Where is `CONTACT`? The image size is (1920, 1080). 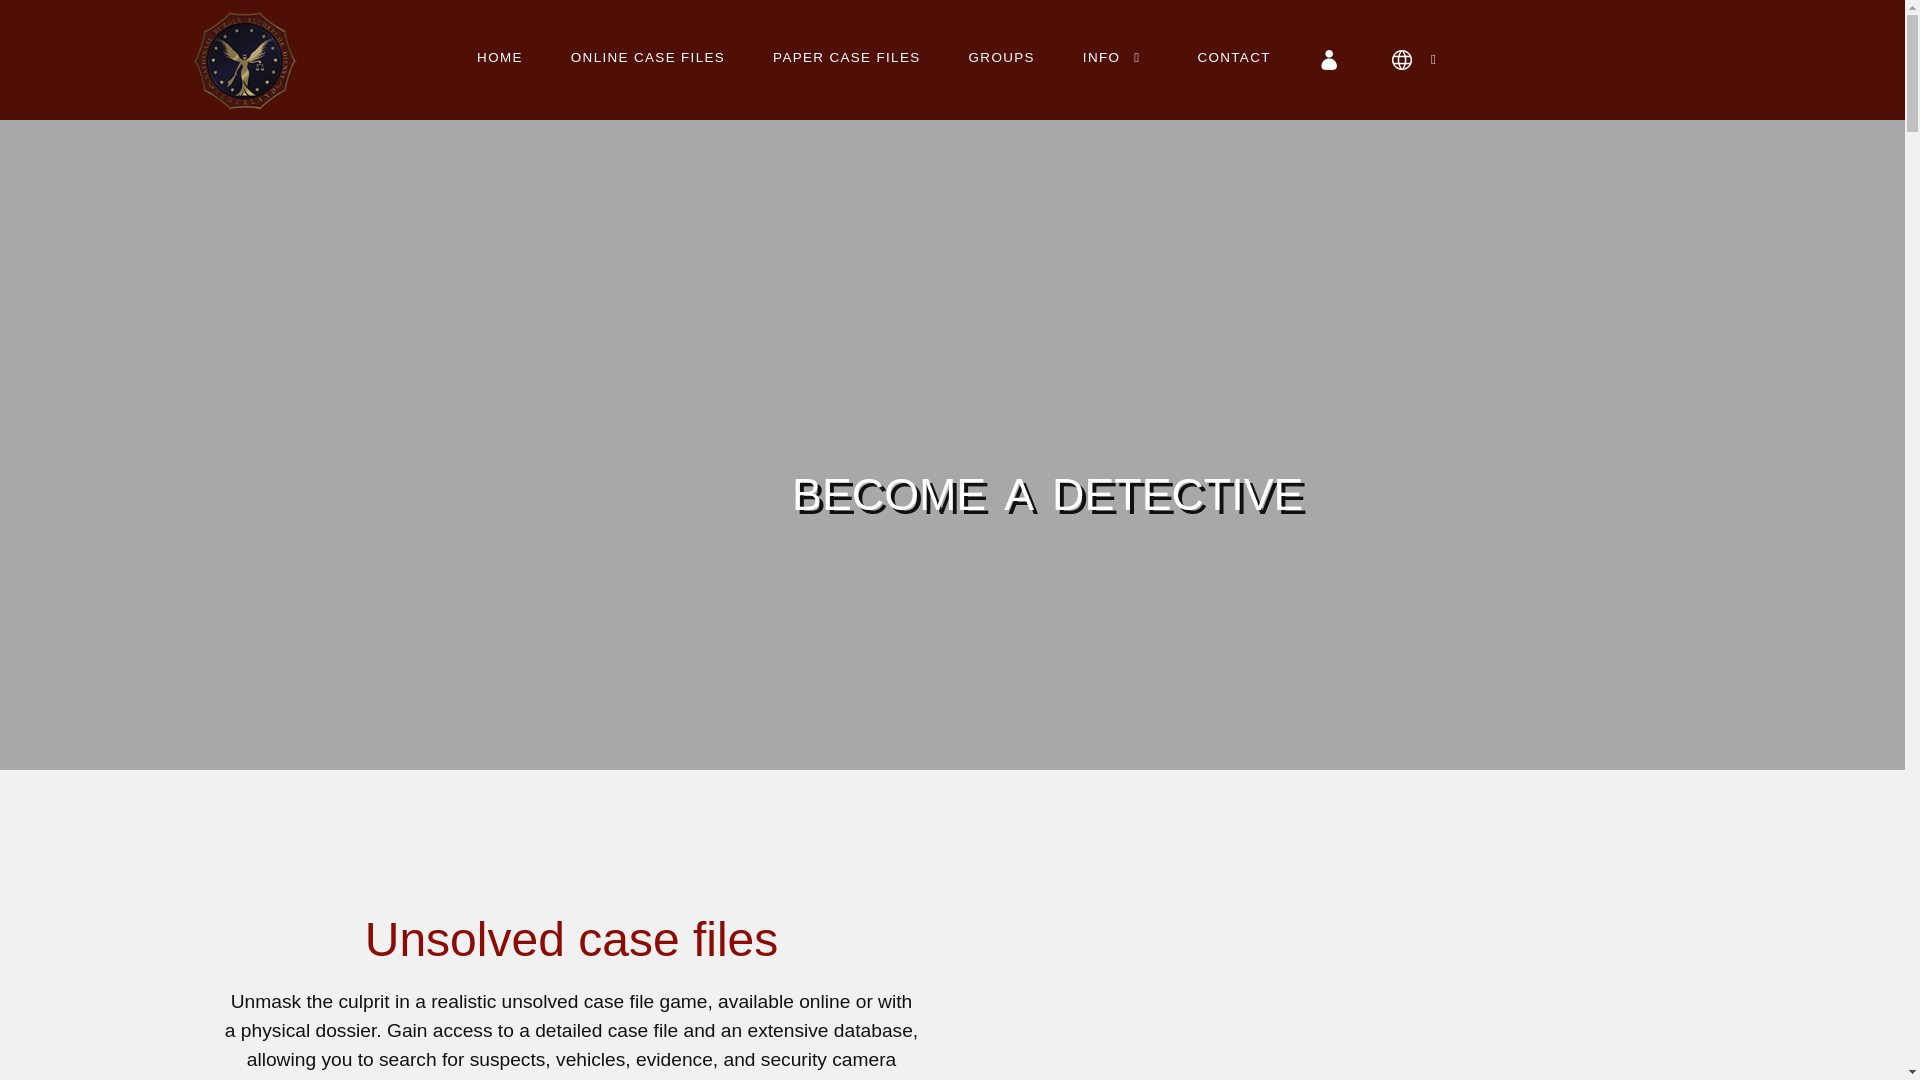
CONTACT is located at coordinates (1234, 56).